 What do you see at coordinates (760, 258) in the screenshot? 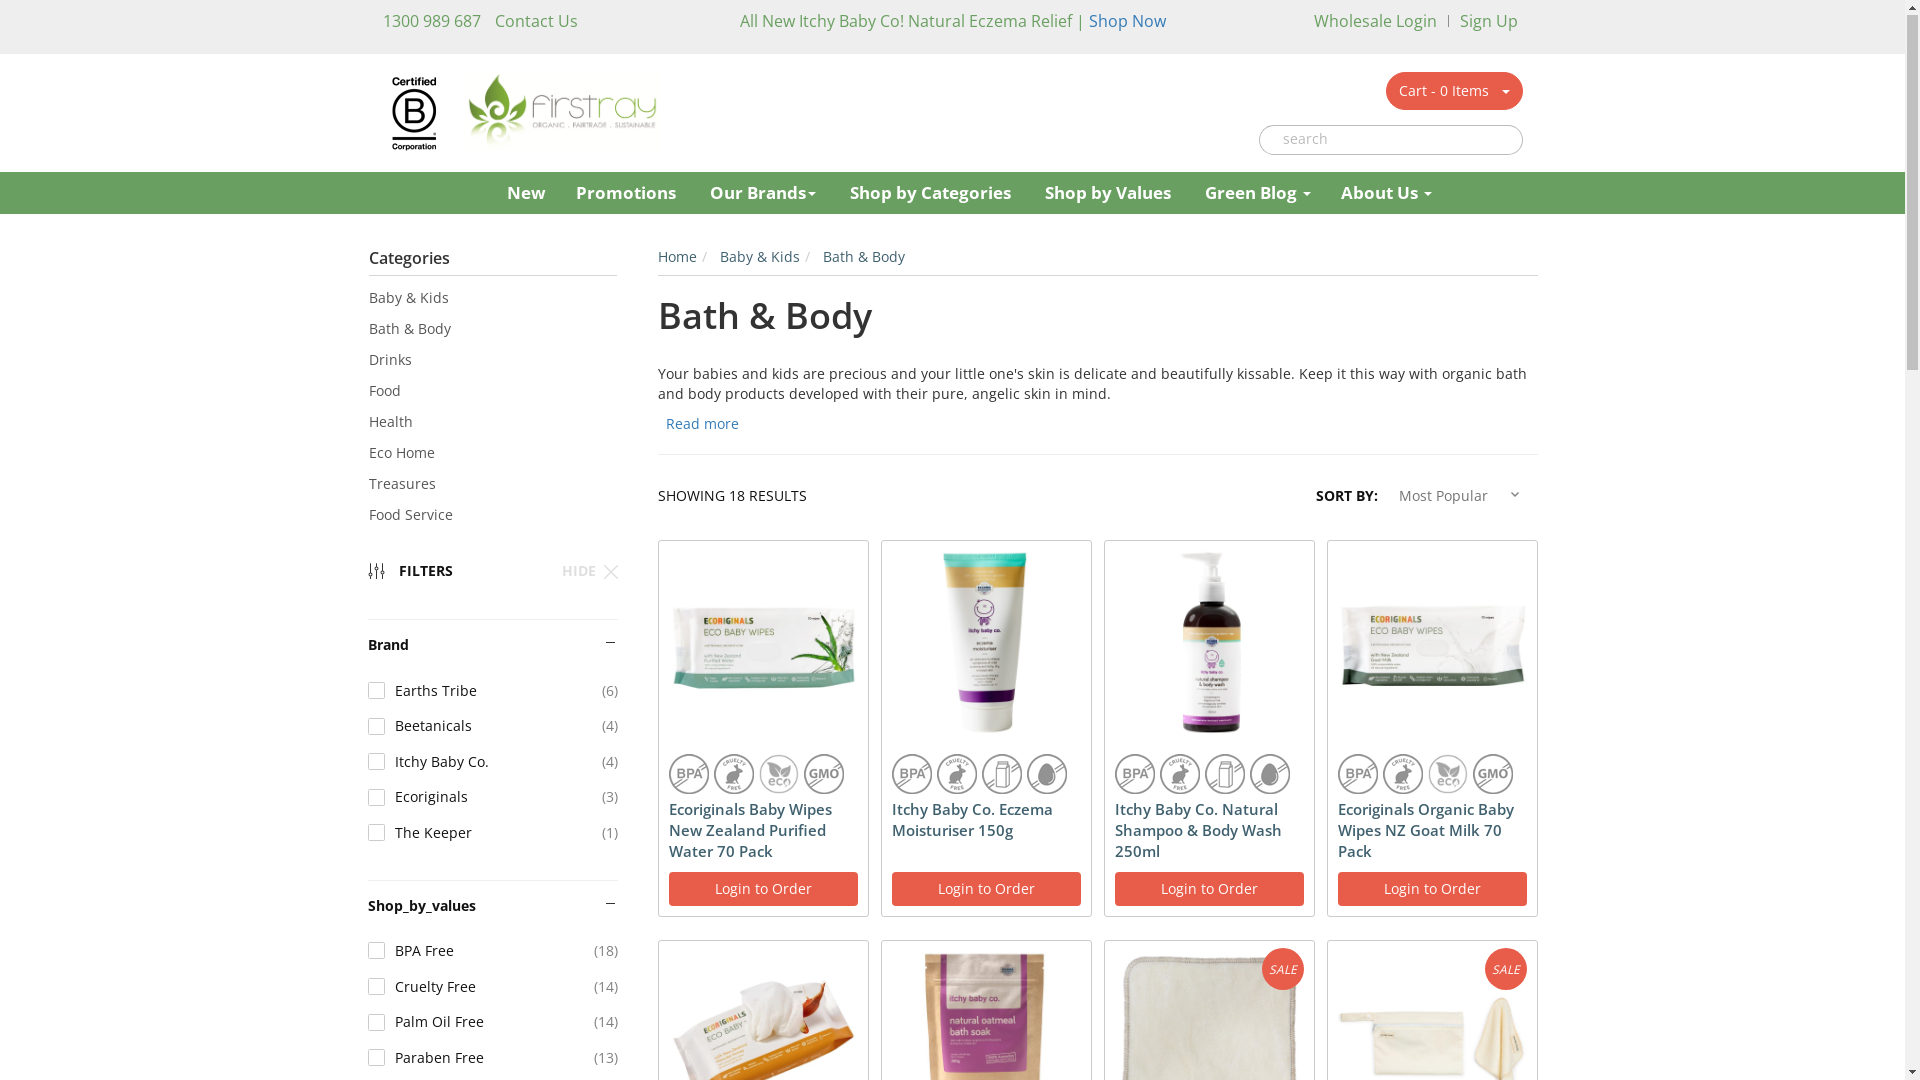
I see `Baby & Kids` at bounding box center [760, 258].